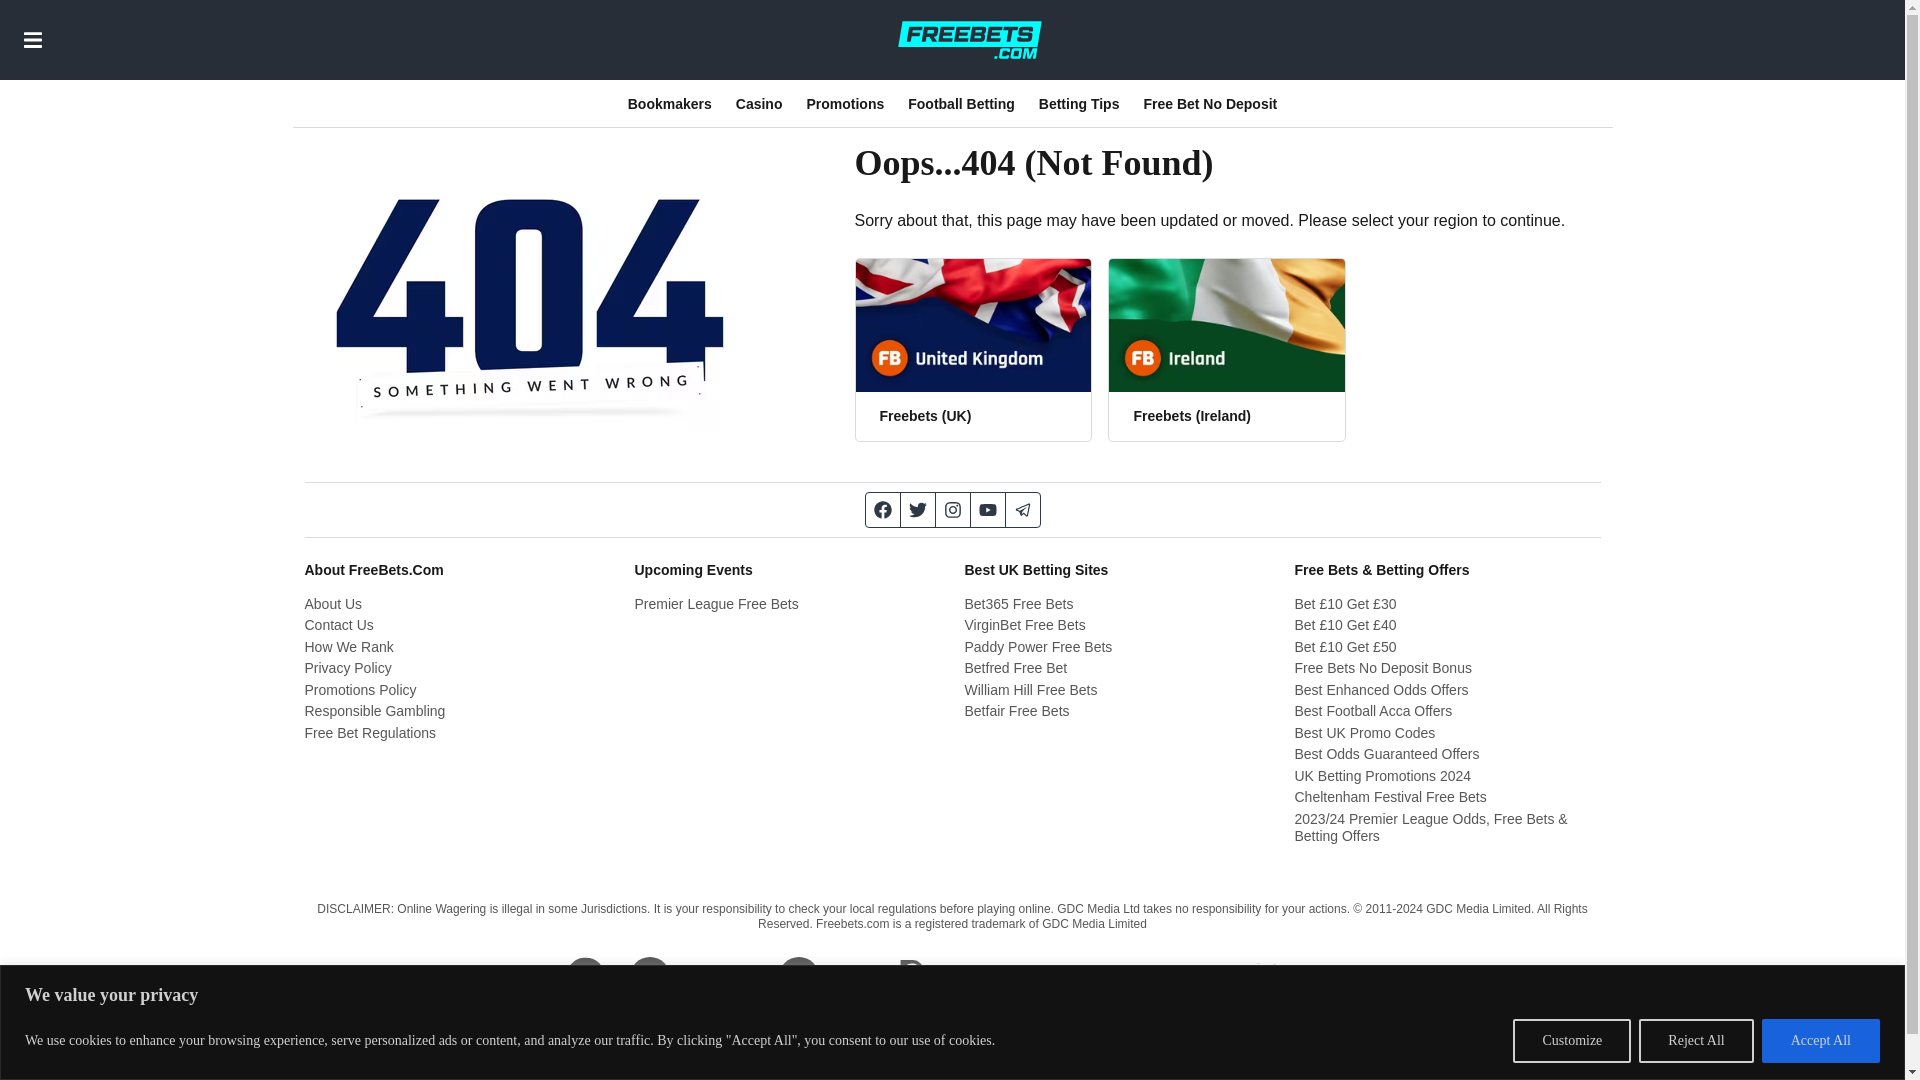 The height and width of the screenshot is (1080, 1920). What do you see at coordinates (986, 510) in the screenshot?
I see `Youtube page` at bounding box center [986, 510].